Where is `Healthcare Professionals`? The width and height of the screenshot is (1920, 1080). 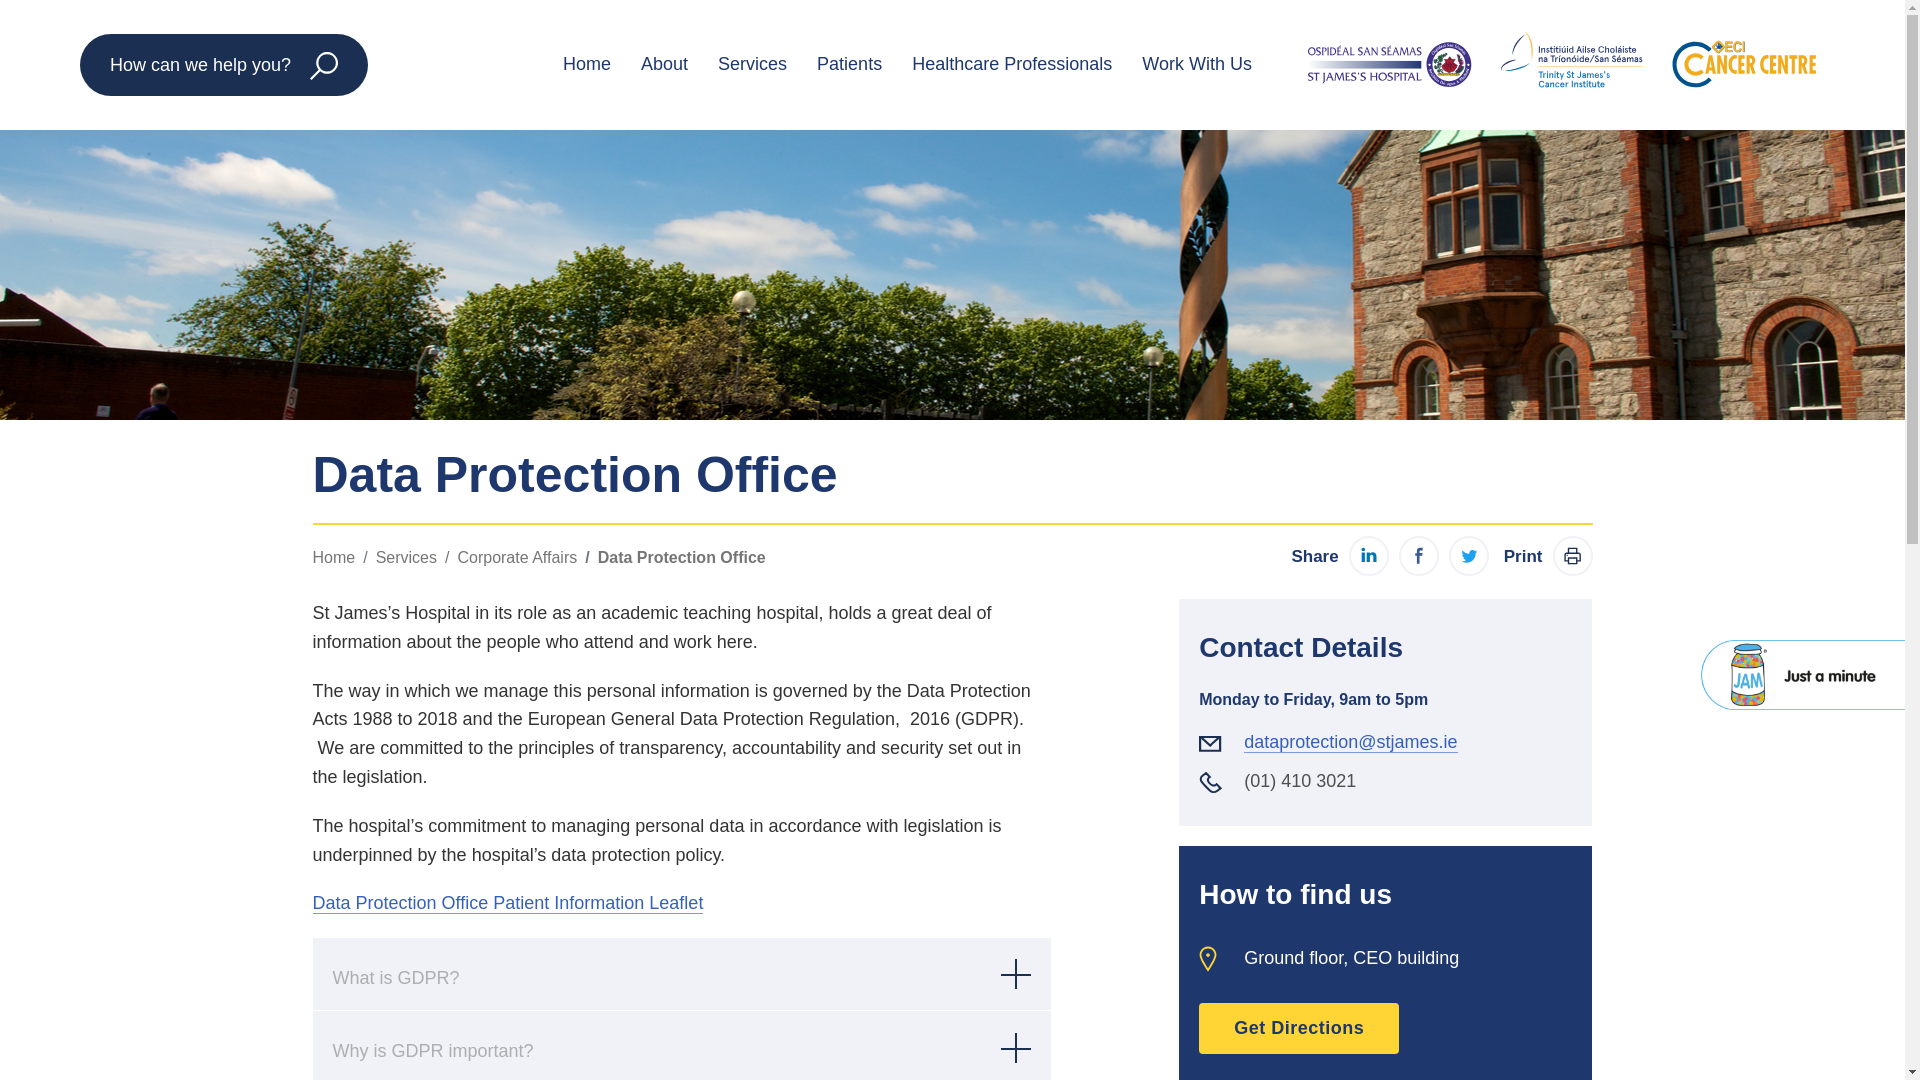 Healthcare Professionals is located at coordinates (1012, 64).